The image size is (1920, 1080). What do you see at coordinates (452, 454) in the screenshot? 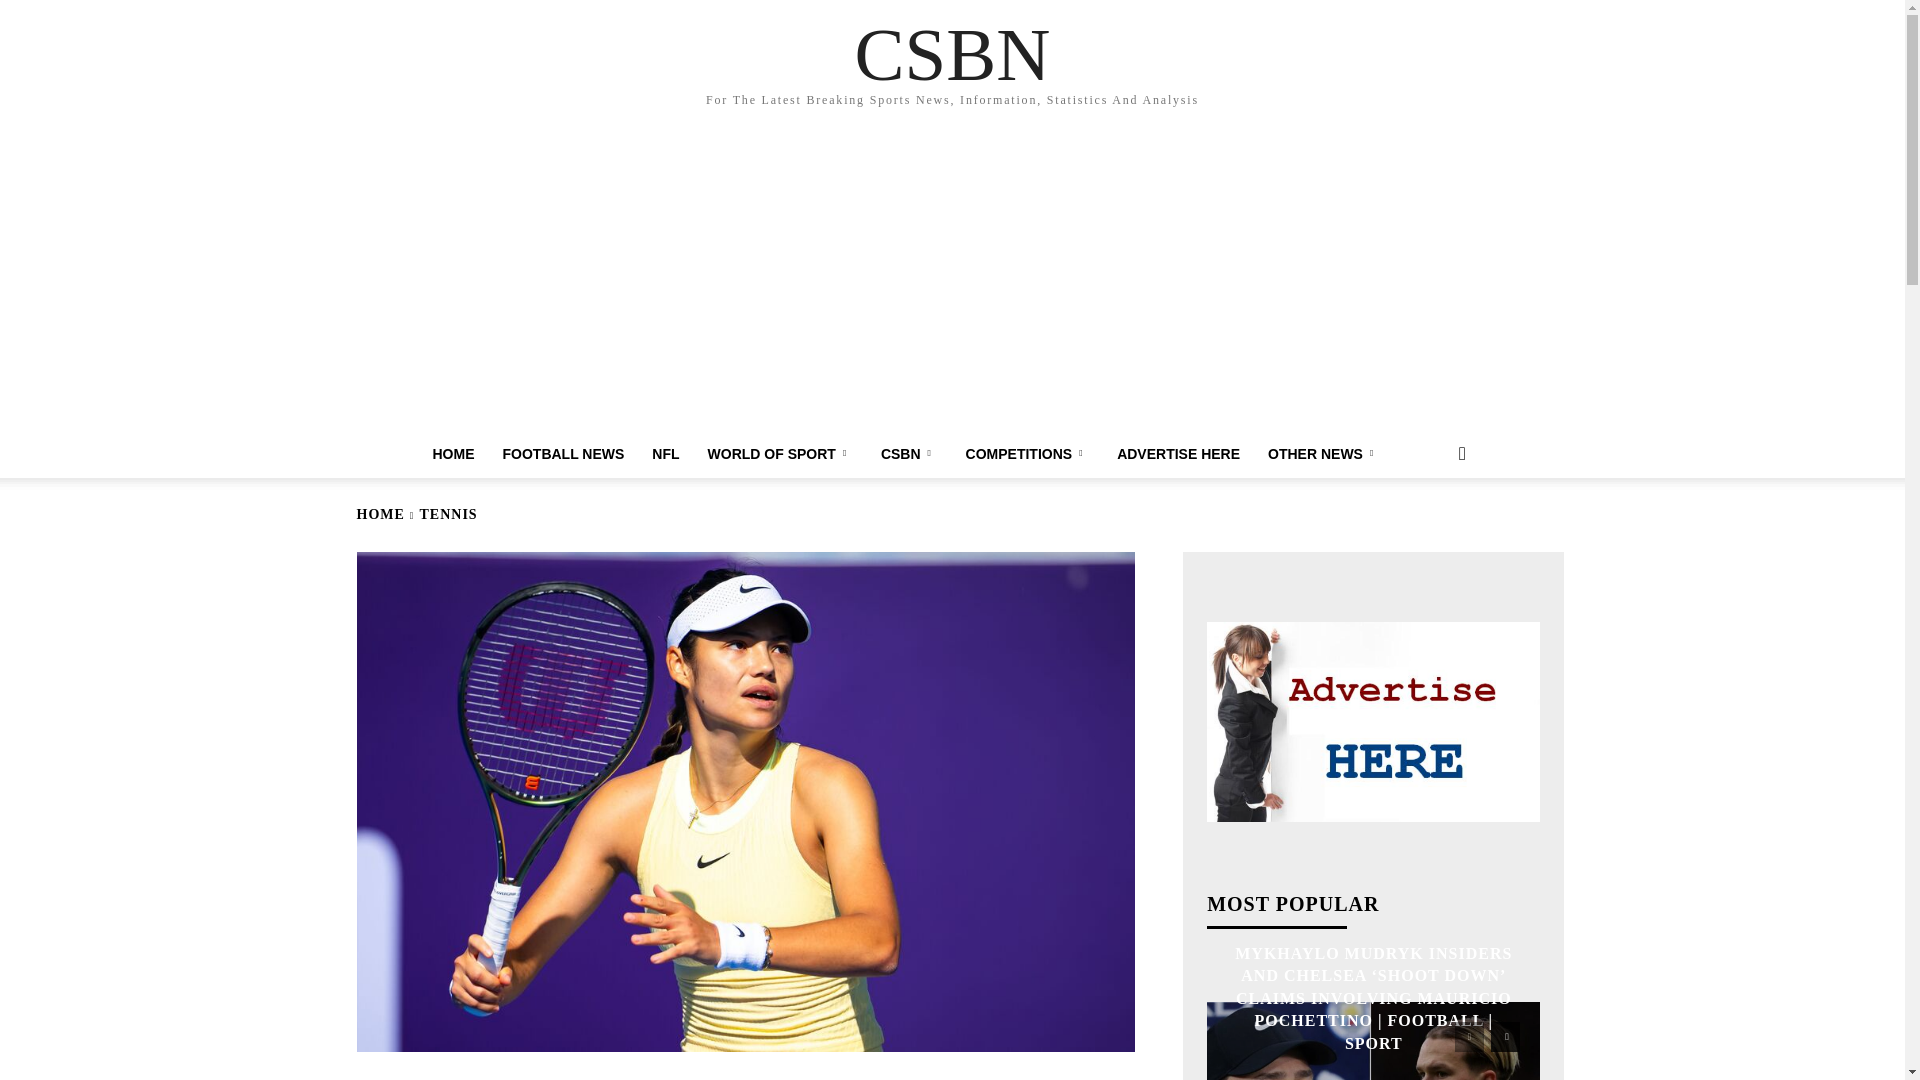
I see `HOME` at bounding box center [452, 454].